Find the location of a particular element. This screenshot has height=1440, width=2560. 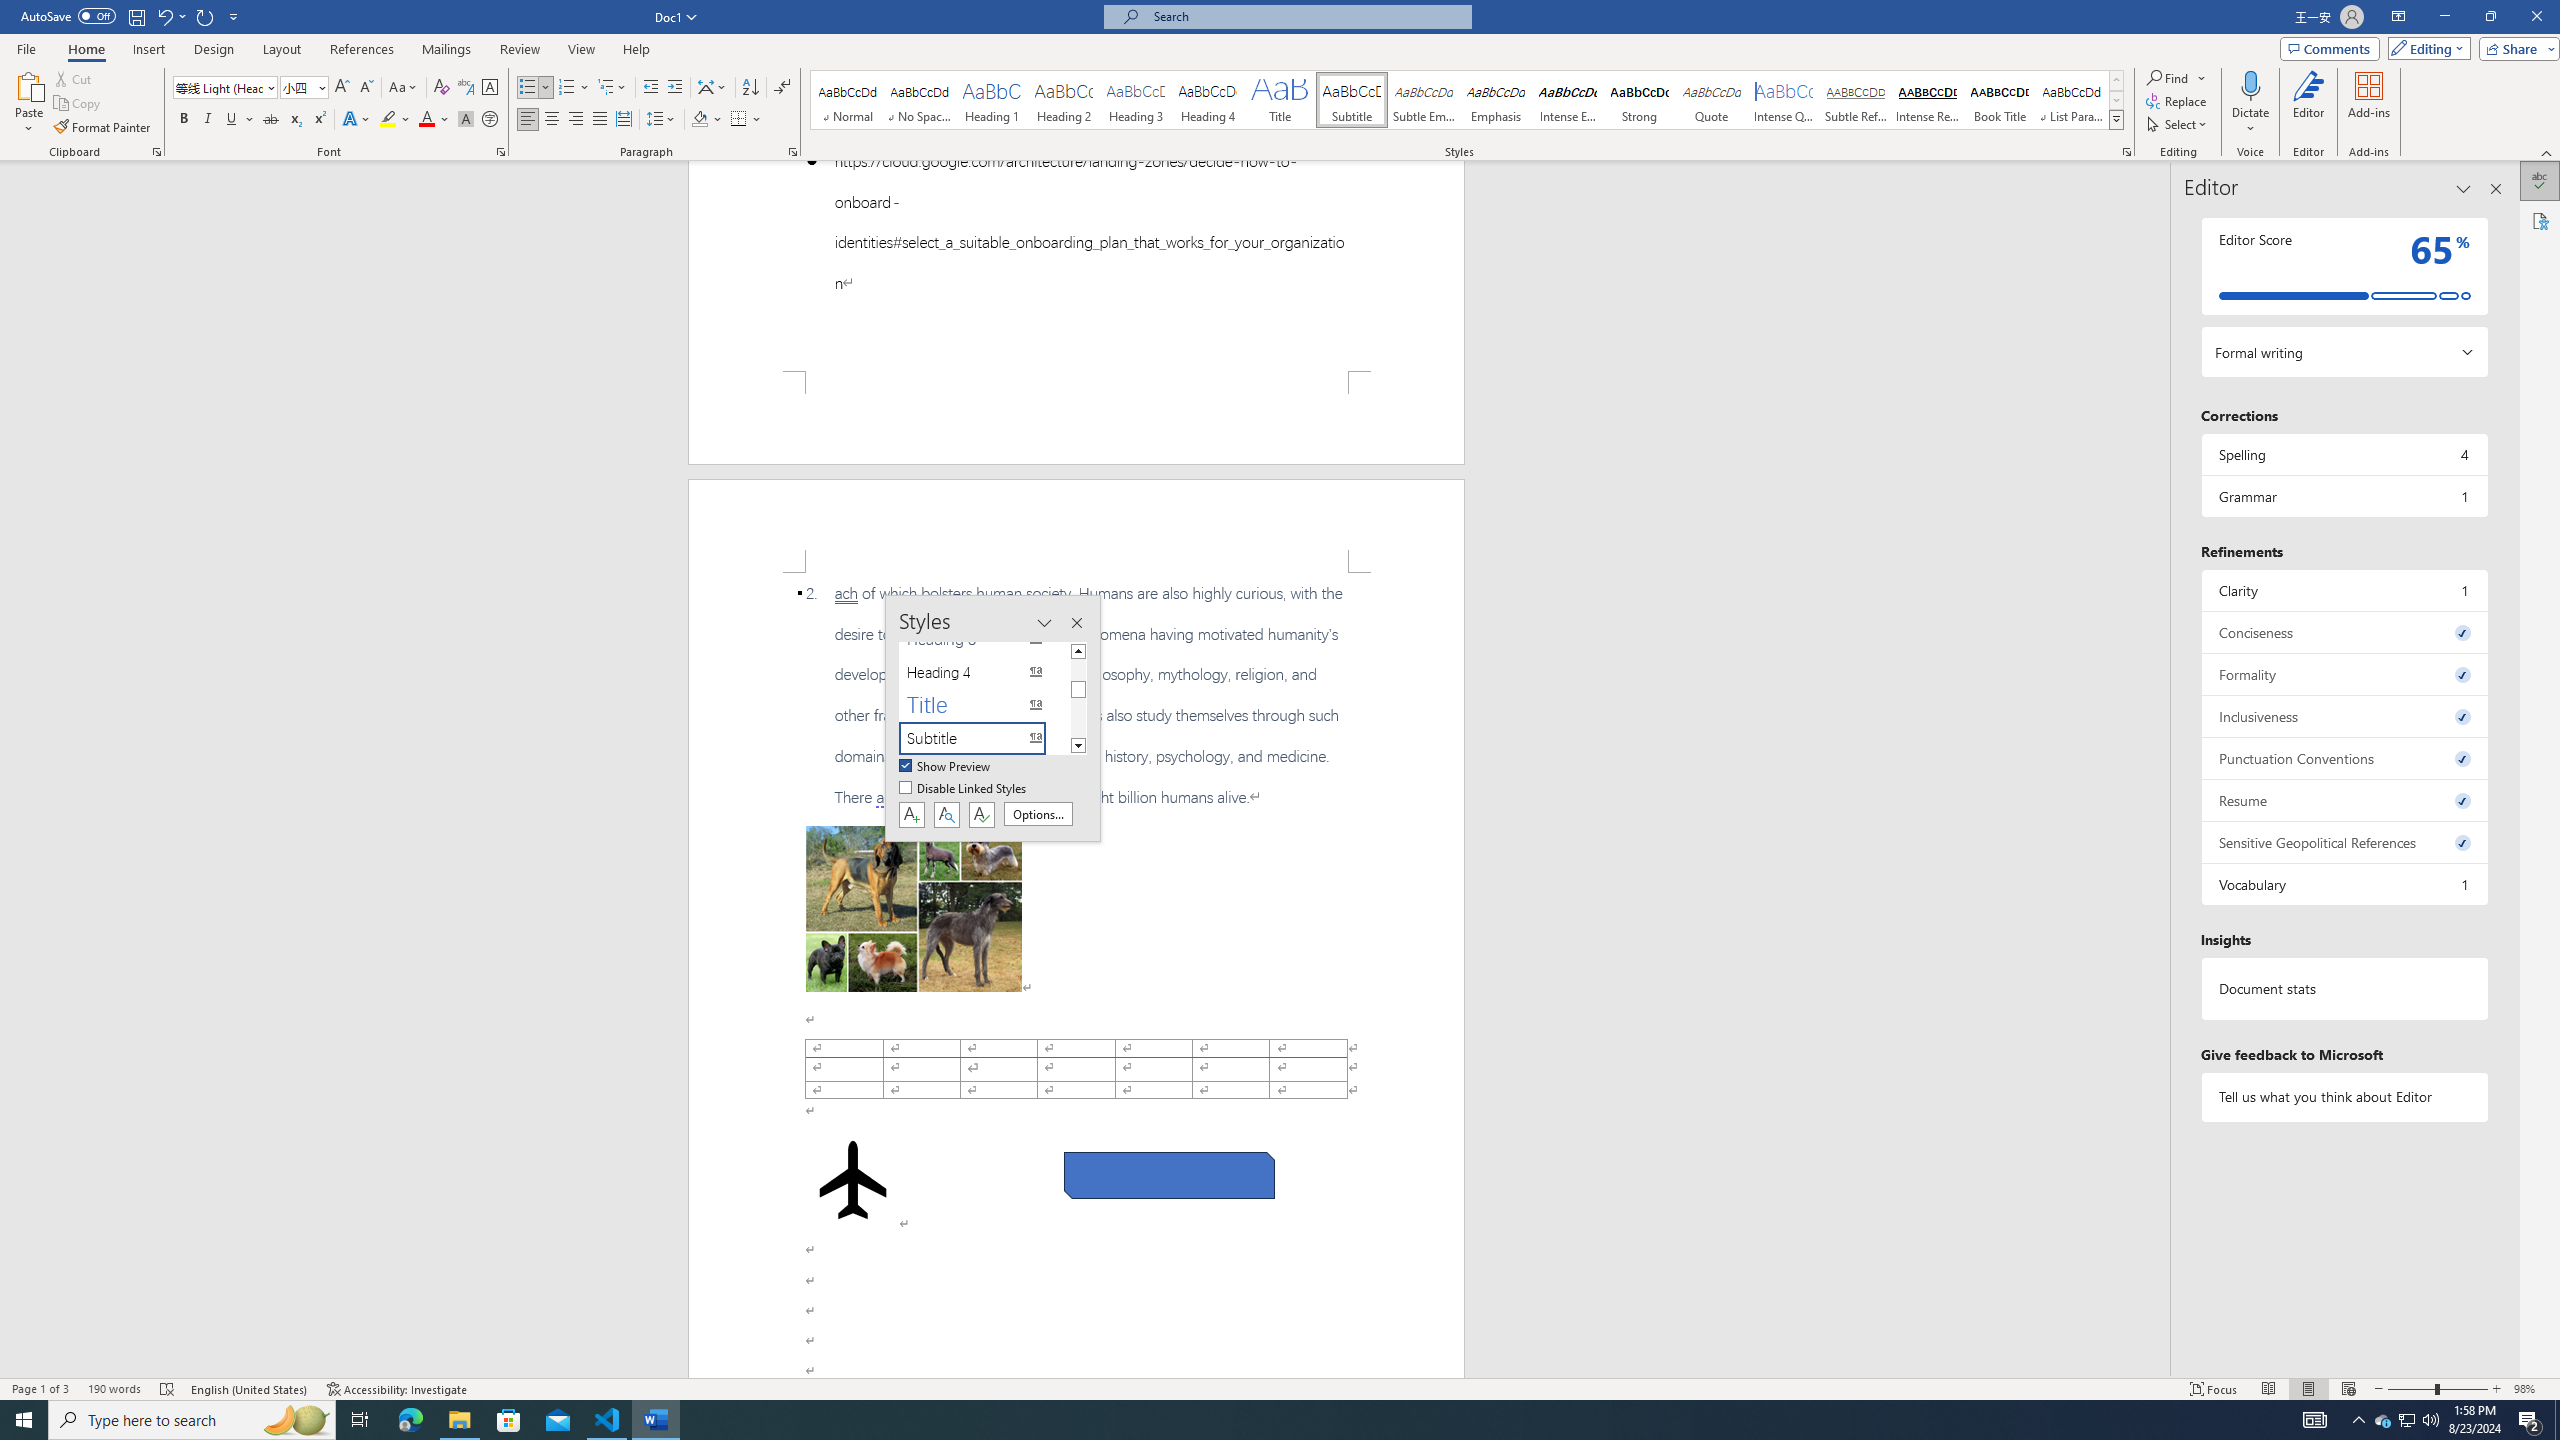

Shrink Font is located at coordinates (366, 88).